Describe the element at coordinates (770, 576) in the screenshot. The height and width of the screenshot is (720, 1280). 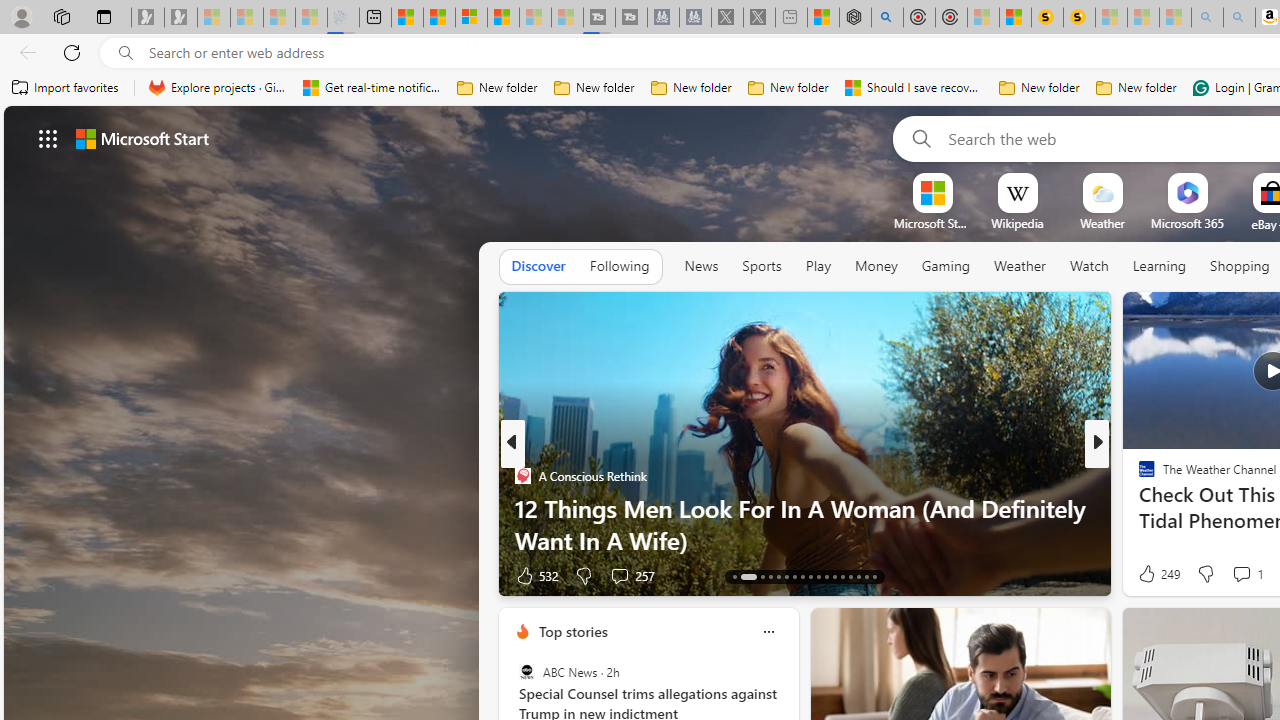
I see `AutomationID: tab-16` at that location.